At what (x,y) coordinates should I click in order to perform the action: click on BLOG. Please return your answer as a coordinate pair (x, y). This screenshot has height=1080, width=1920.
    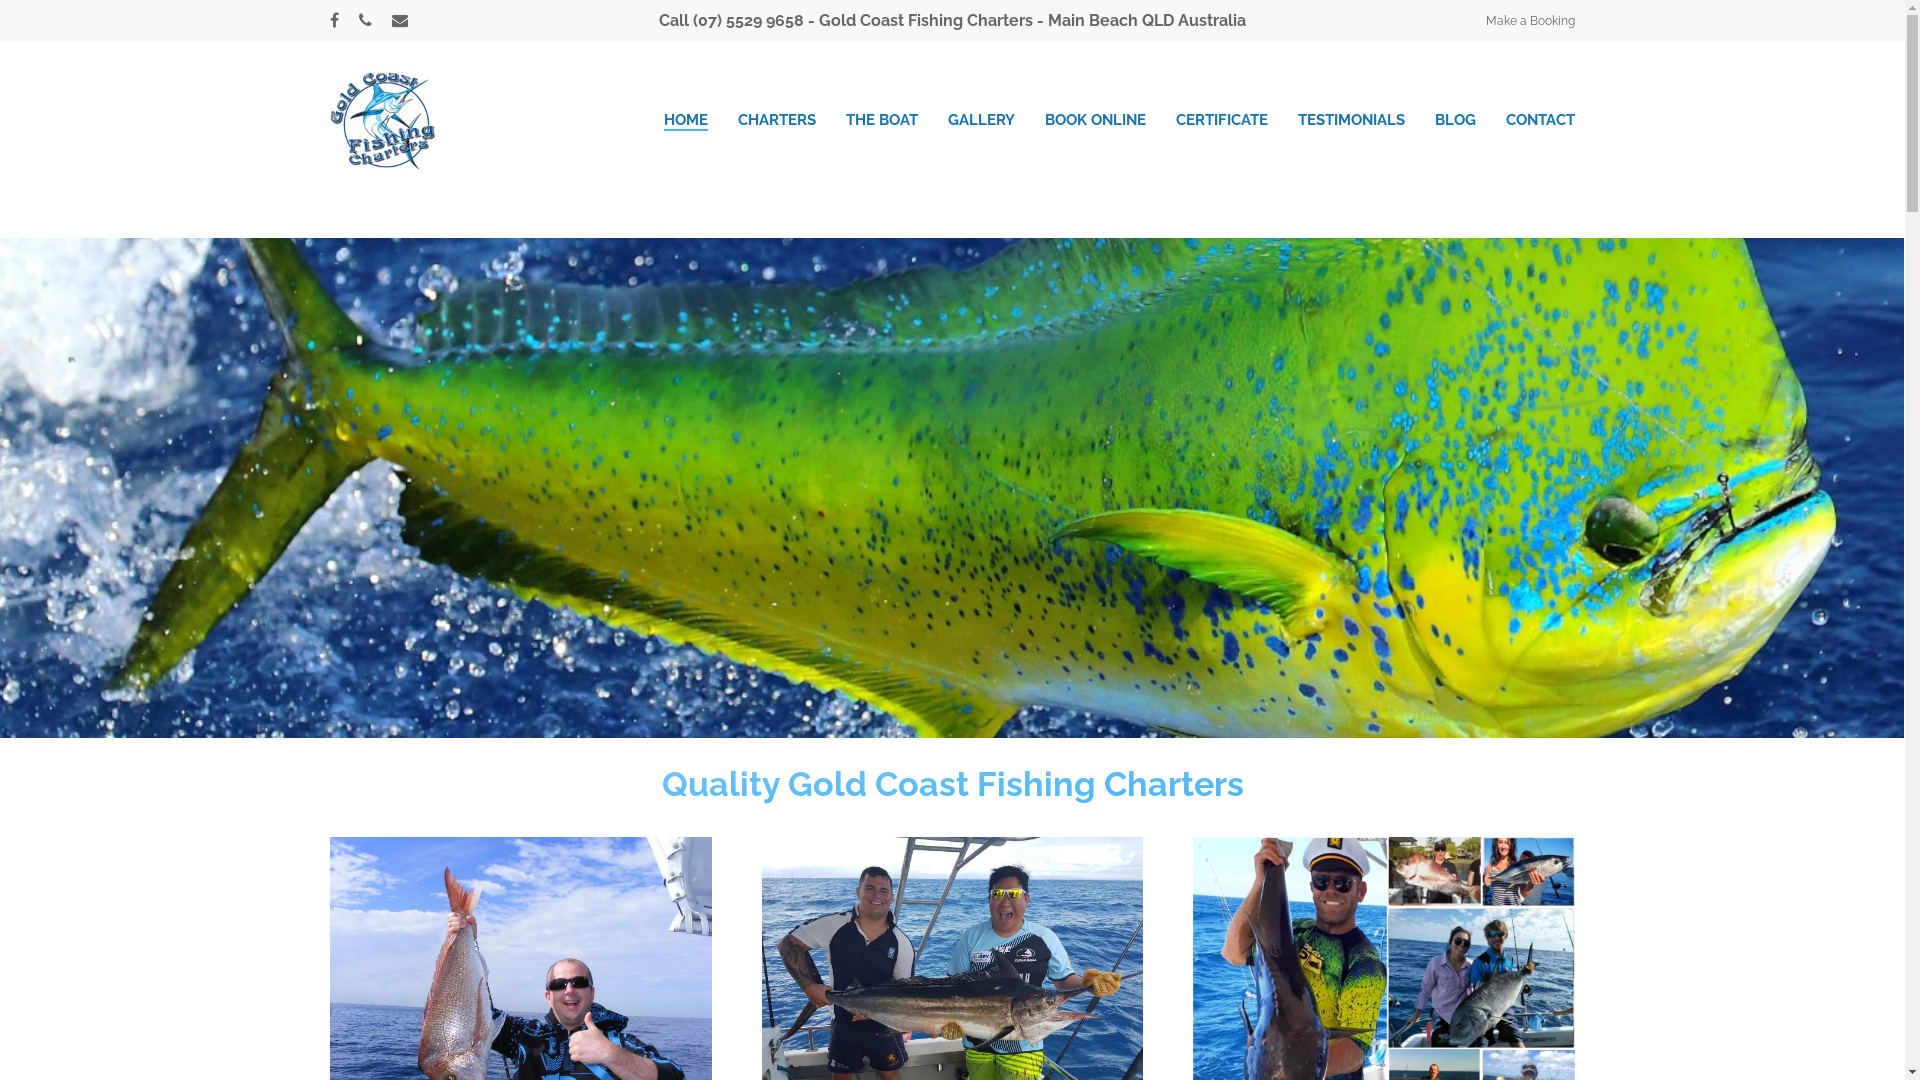
    Looking at the image, I should click on (1456, 120).